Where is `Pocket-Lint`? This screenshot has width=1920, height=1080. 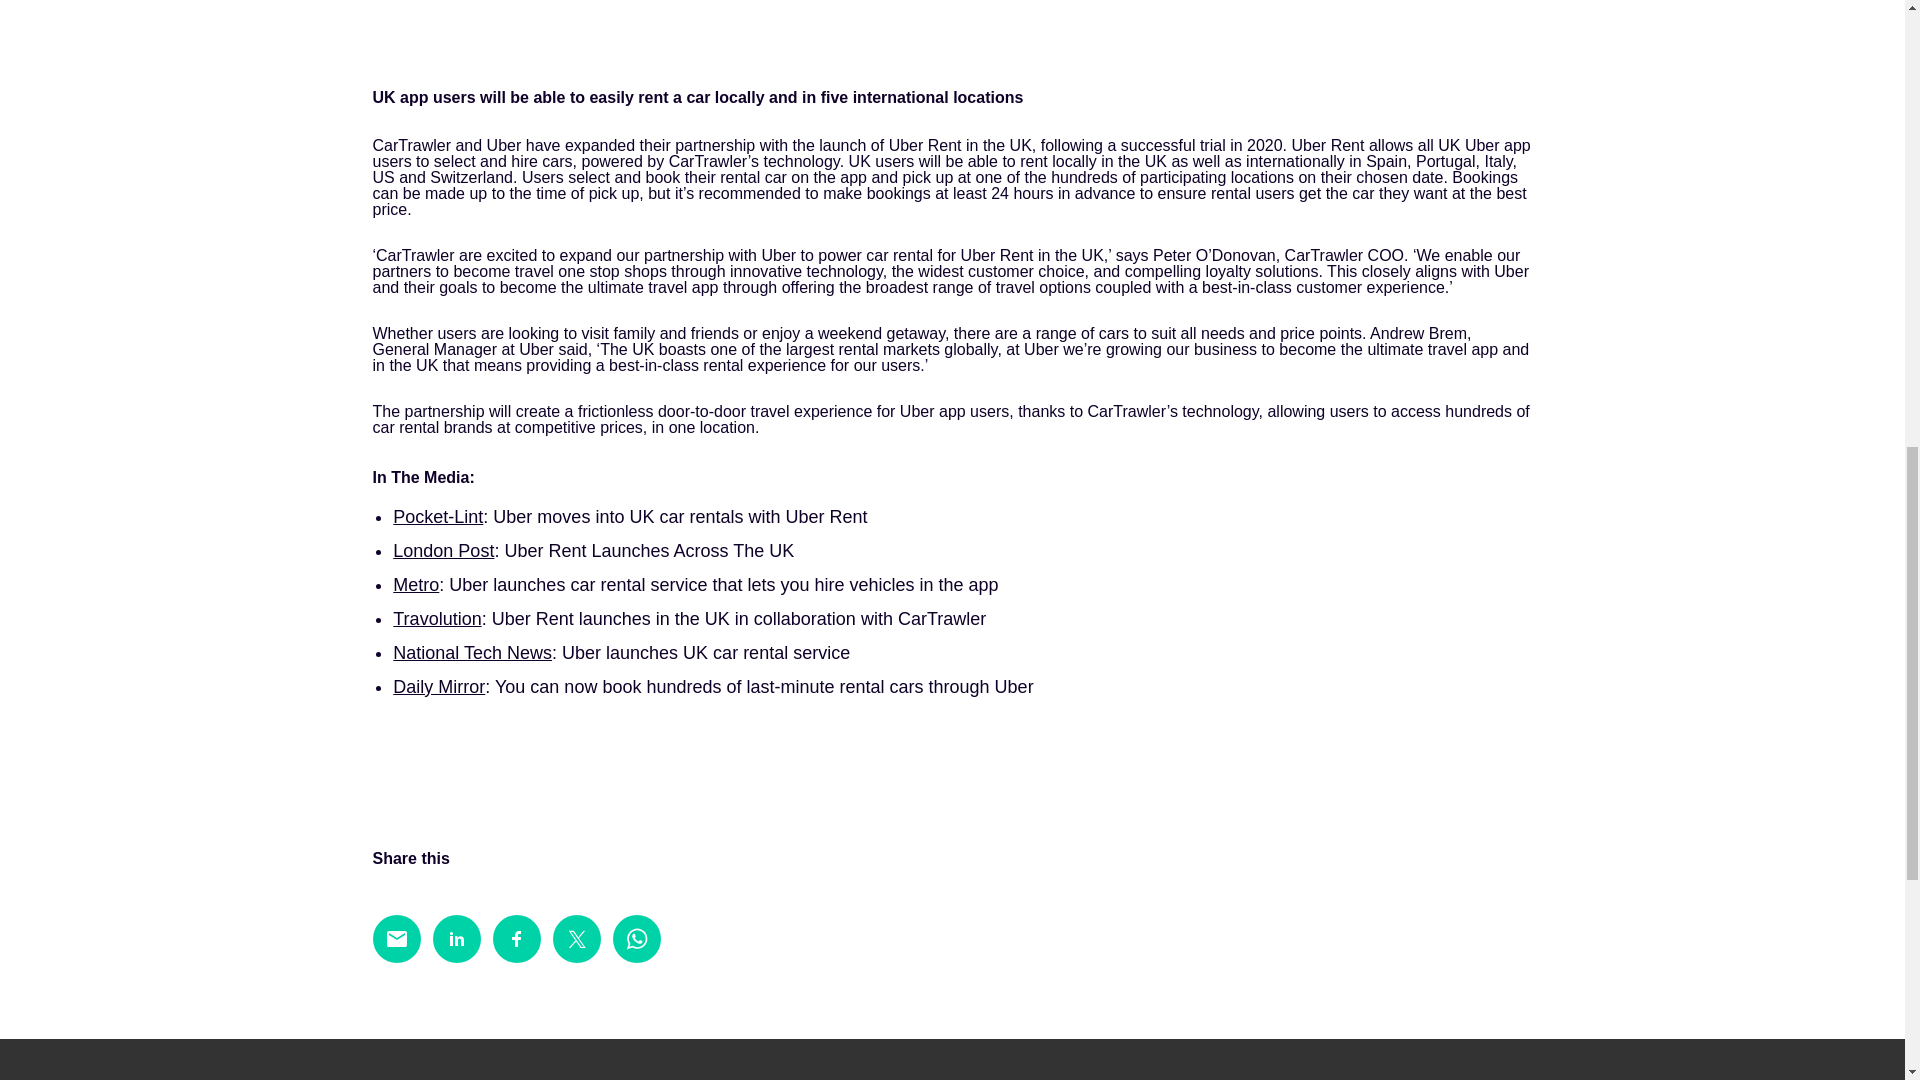
Pocket-Lint is located at coordinates (438, 516).